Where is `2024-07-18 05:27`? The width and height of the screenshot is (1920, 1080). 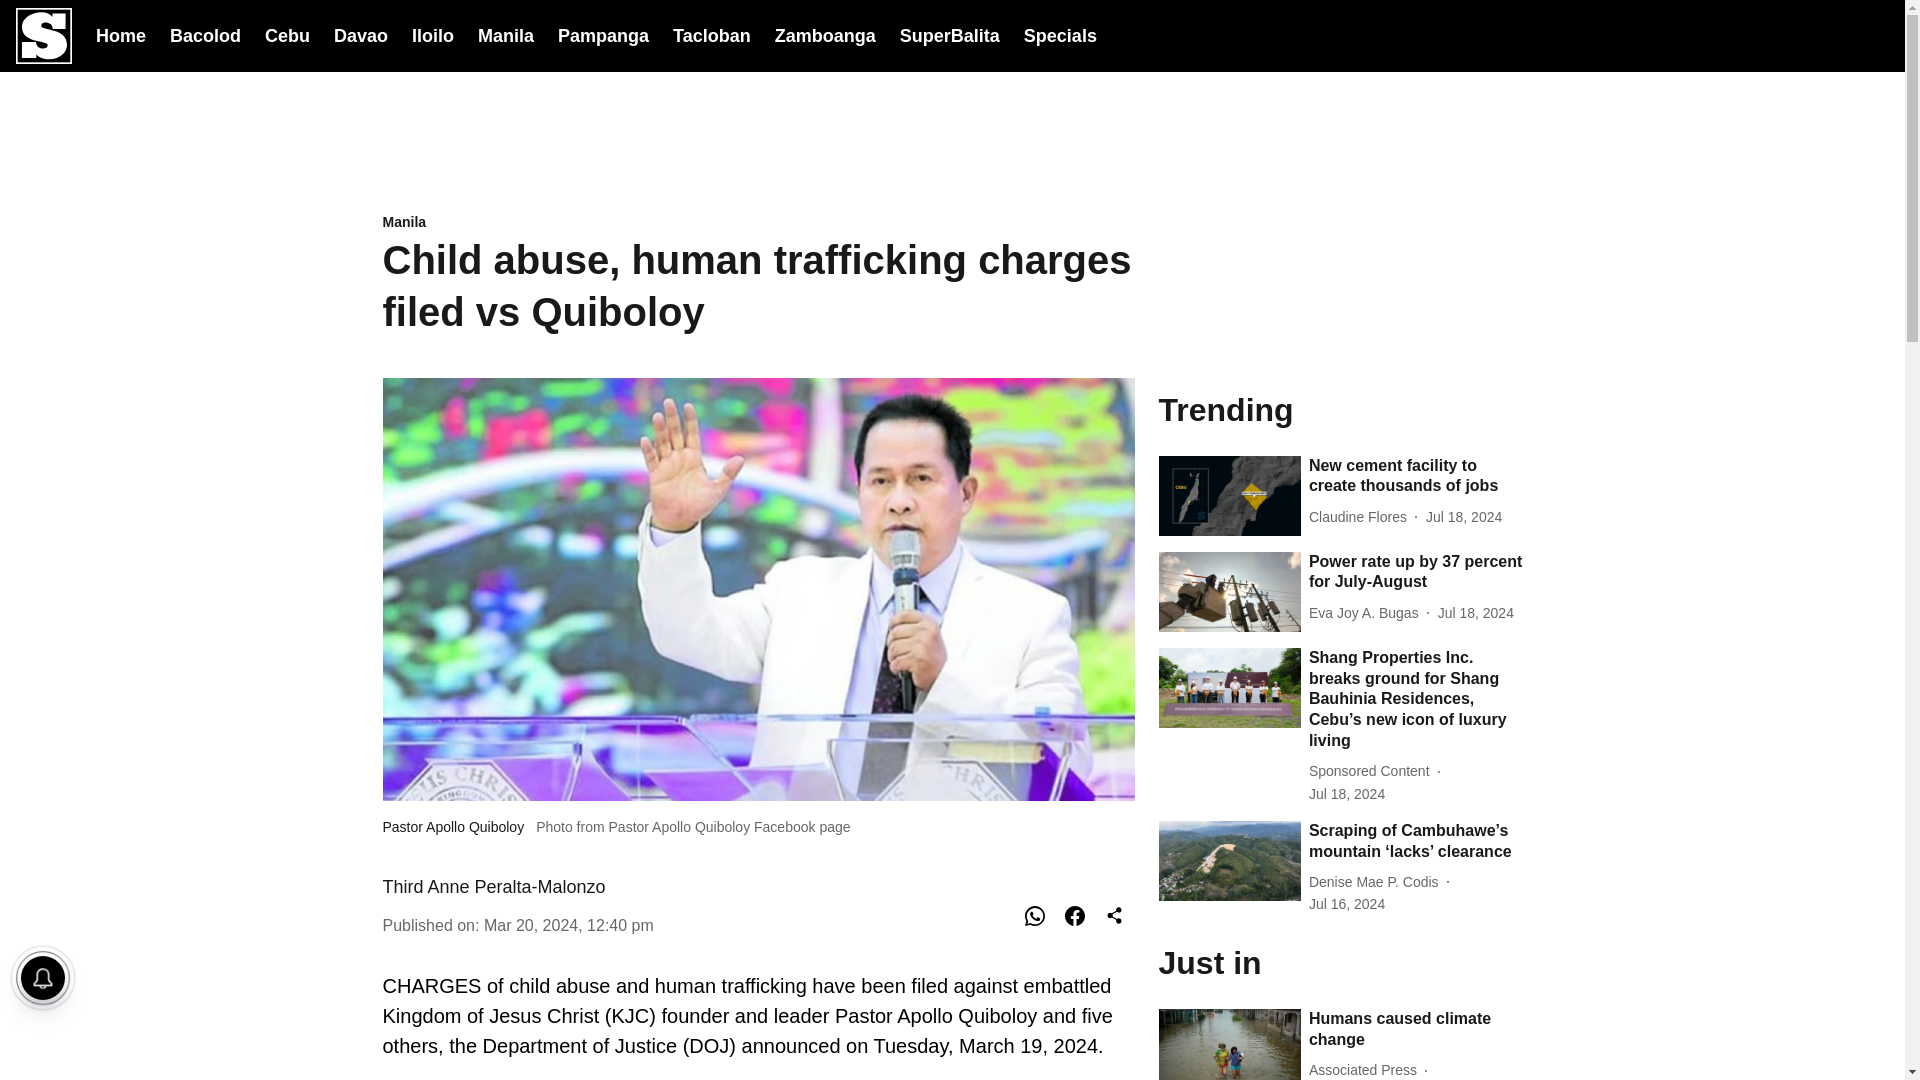
2024-07-18 05:27 is located at coordinates (1476, 613).